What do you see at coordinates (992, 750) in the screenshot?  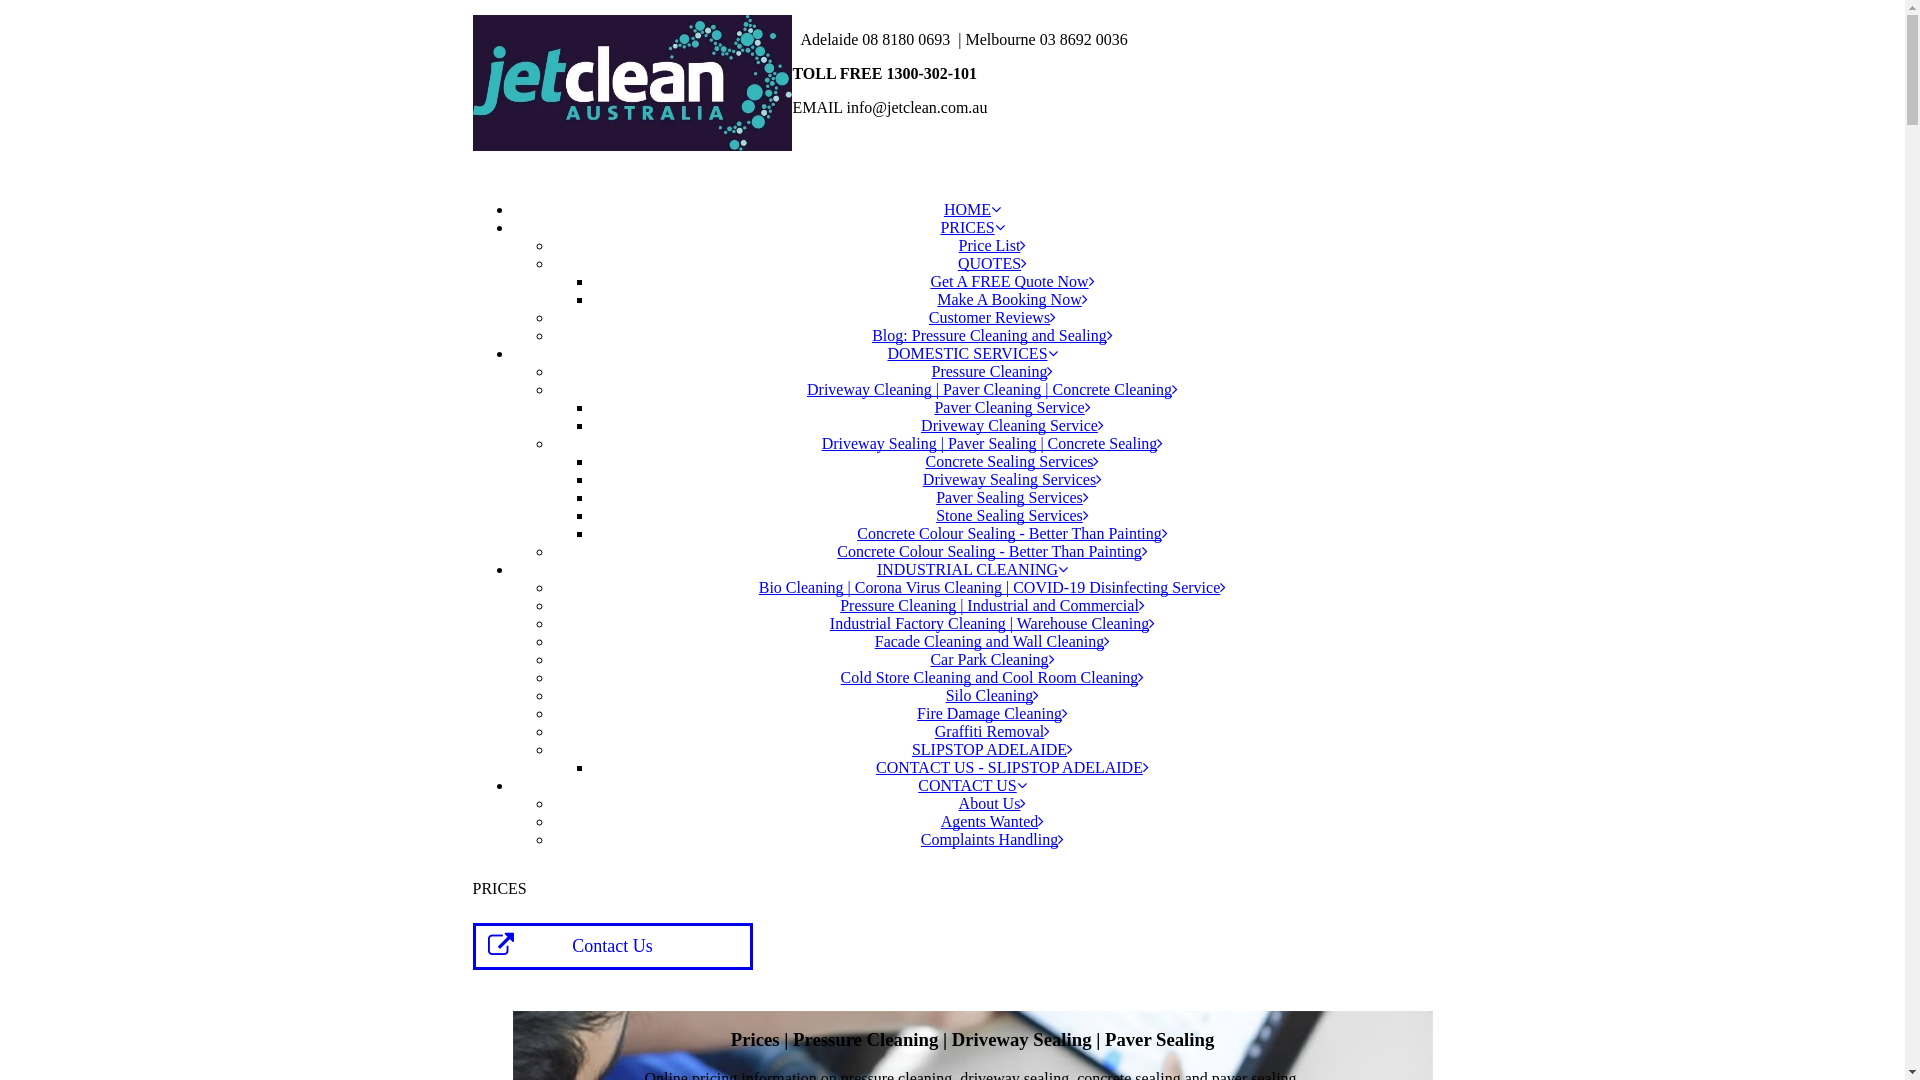 I see `SLIPSTOP ADELAIDE` at bounding box center [992, 750].